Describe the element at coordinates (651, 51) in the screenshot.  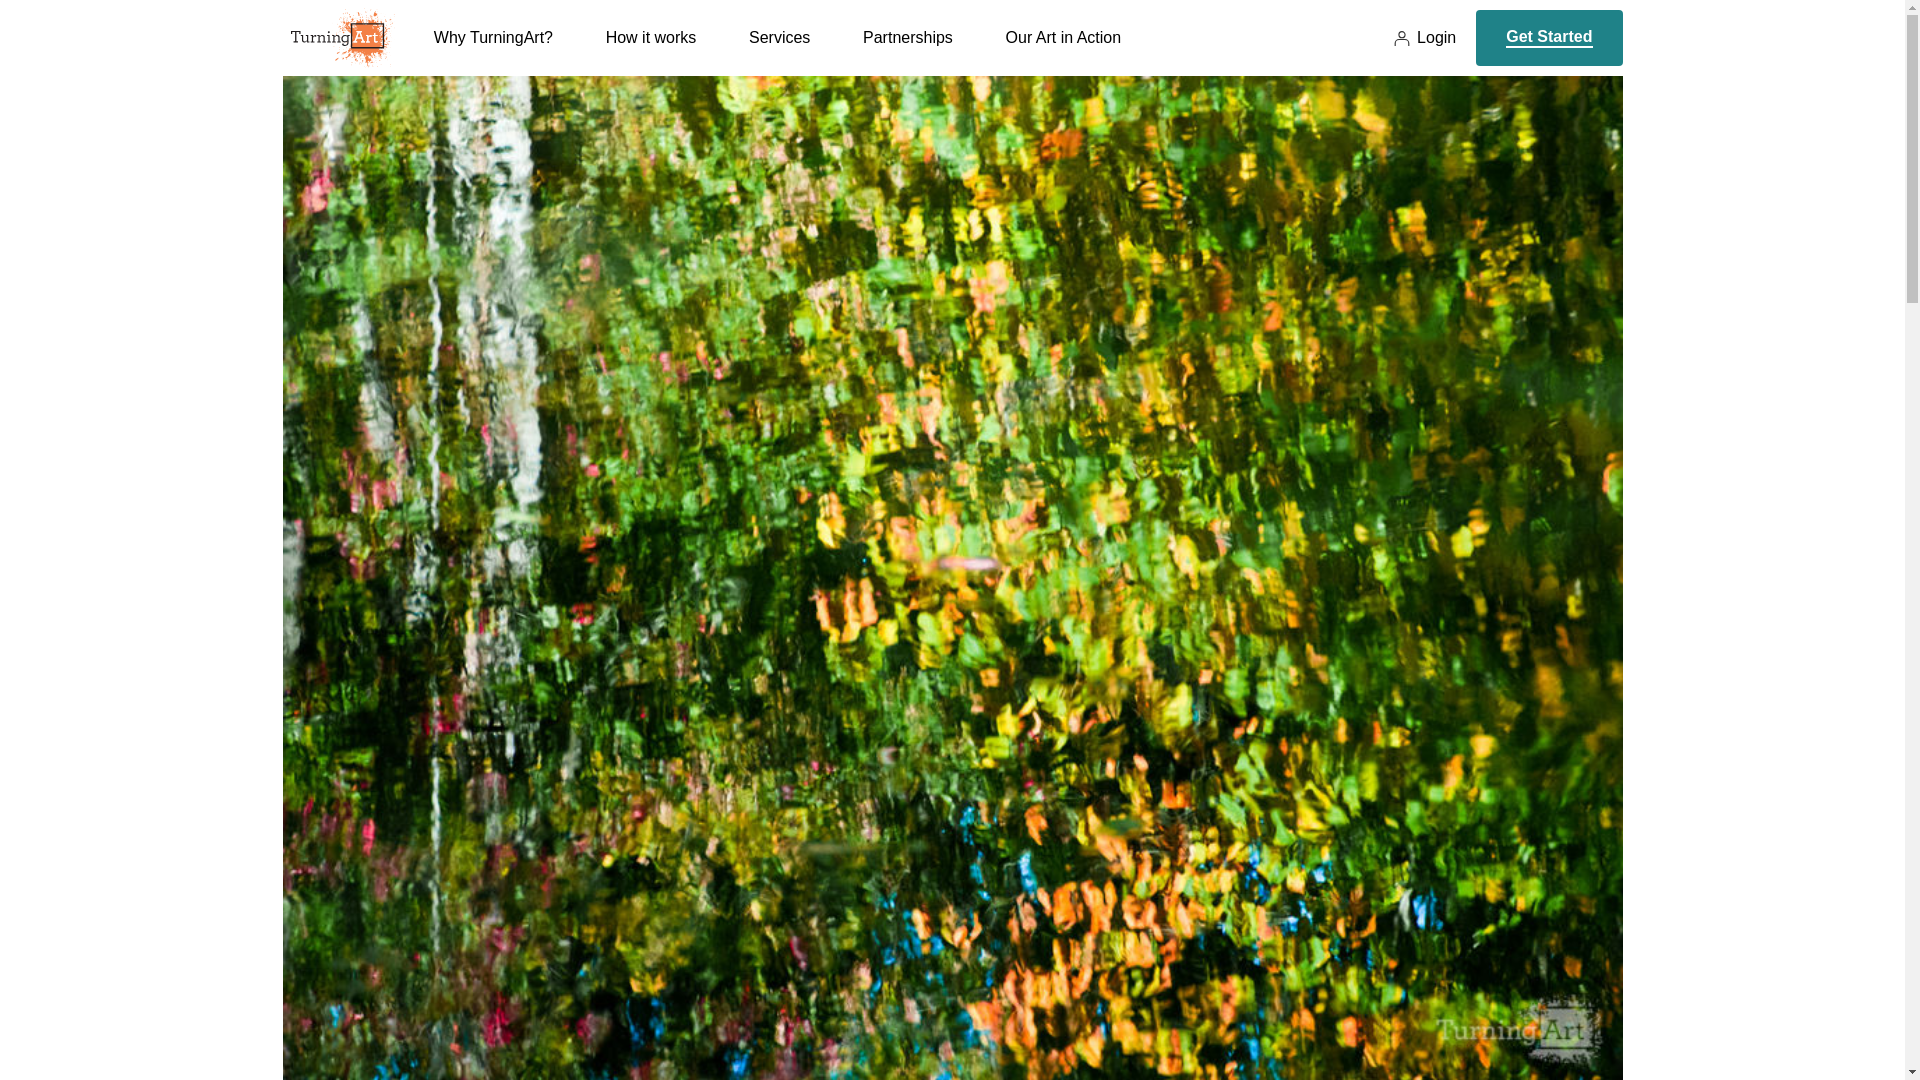
I see `How it works` at that location.